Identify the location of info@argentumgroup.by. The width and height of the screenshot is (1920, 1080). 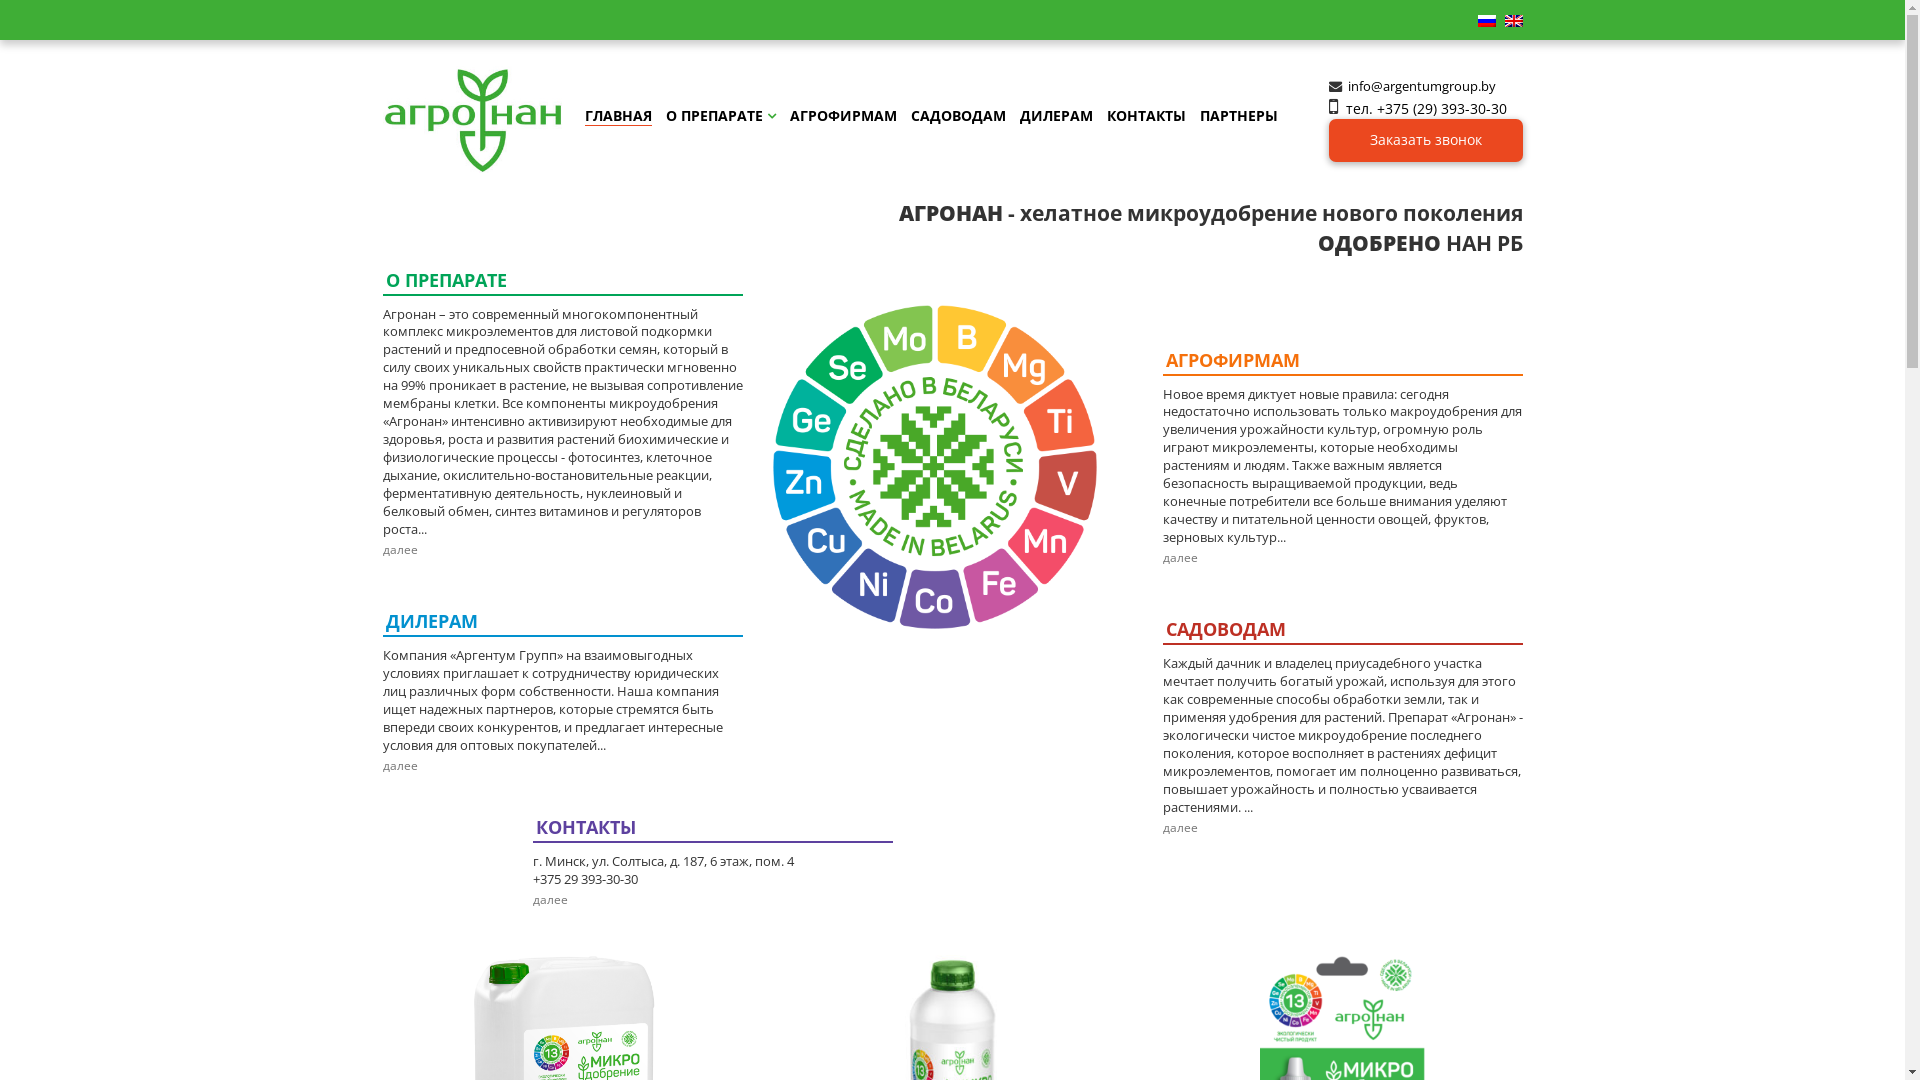
(1422, 86).